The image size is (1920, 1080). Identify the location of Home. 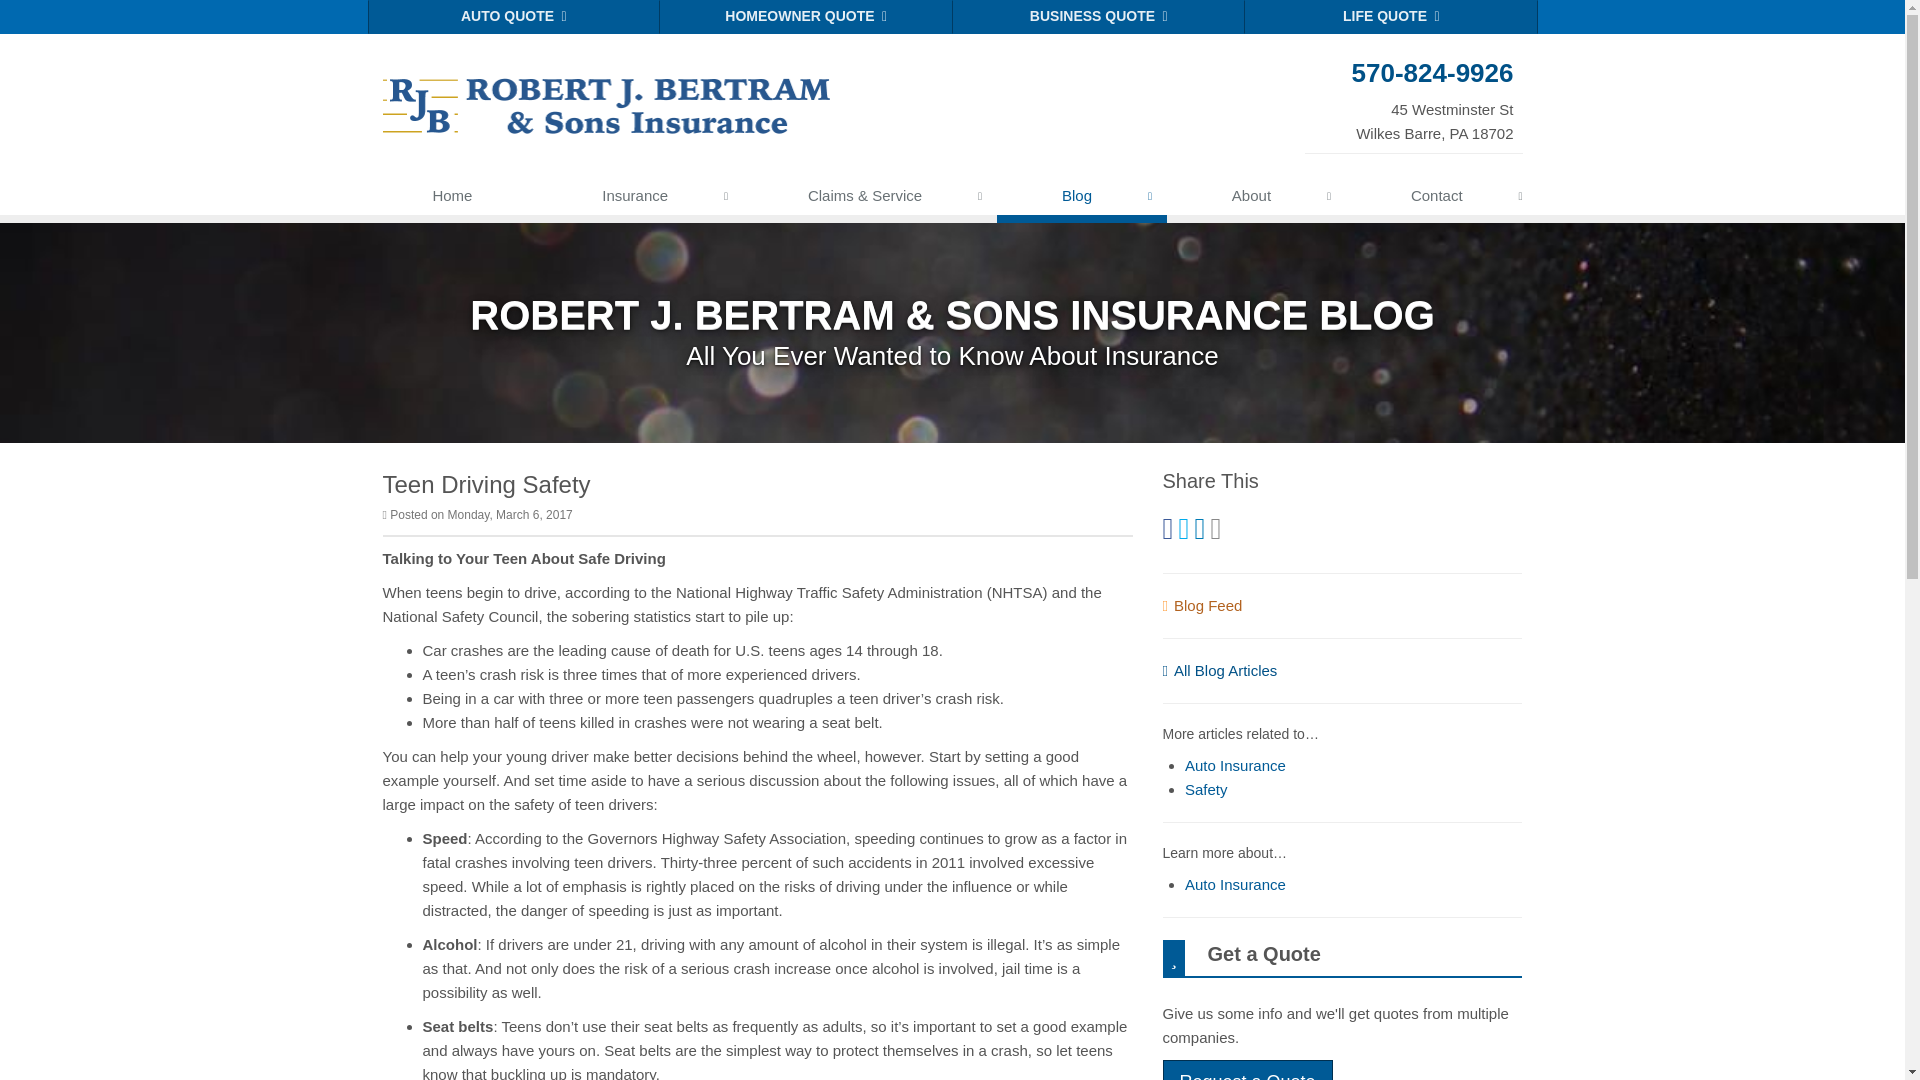
(452, 200).